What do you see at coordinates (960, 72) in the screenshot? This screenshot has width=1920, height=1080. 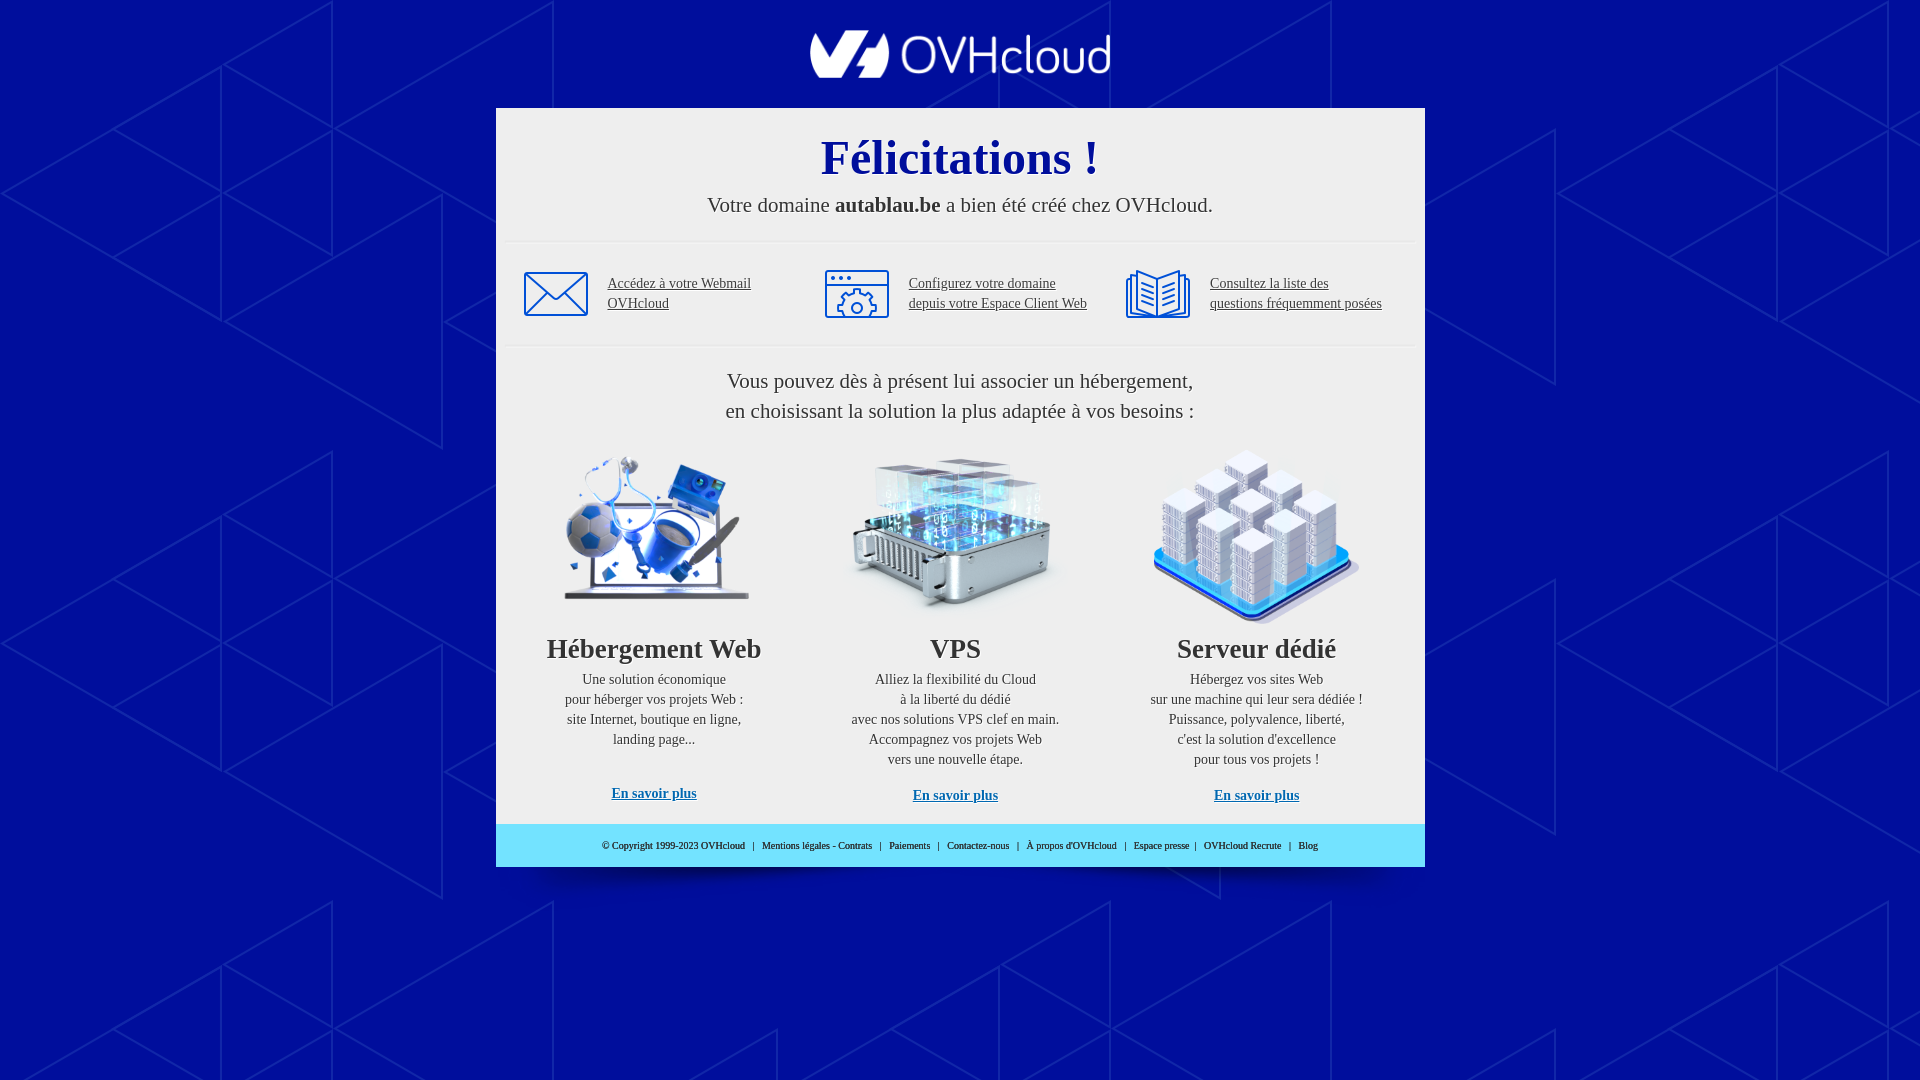 I see `OVHcloud` at bounding box center [960, 72].